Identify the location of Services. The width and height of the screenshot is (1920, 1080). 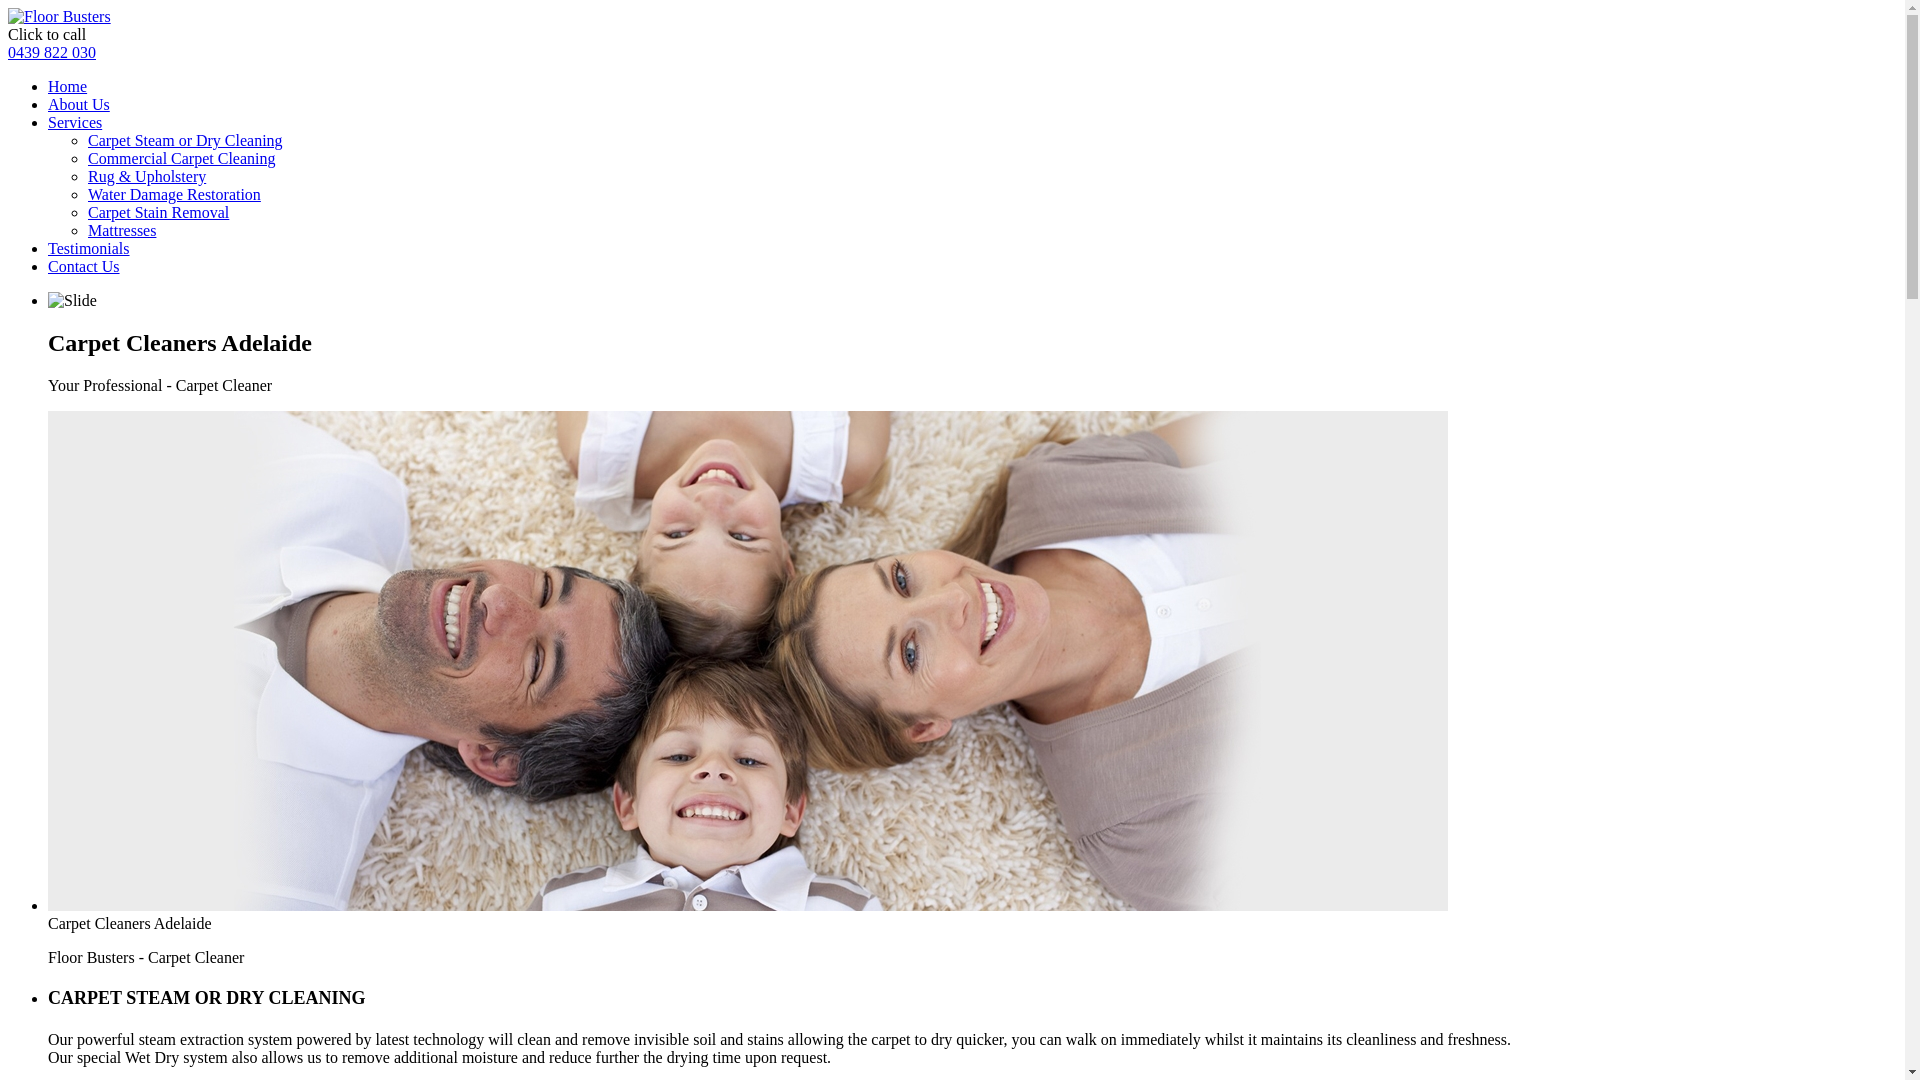
(75, 122).